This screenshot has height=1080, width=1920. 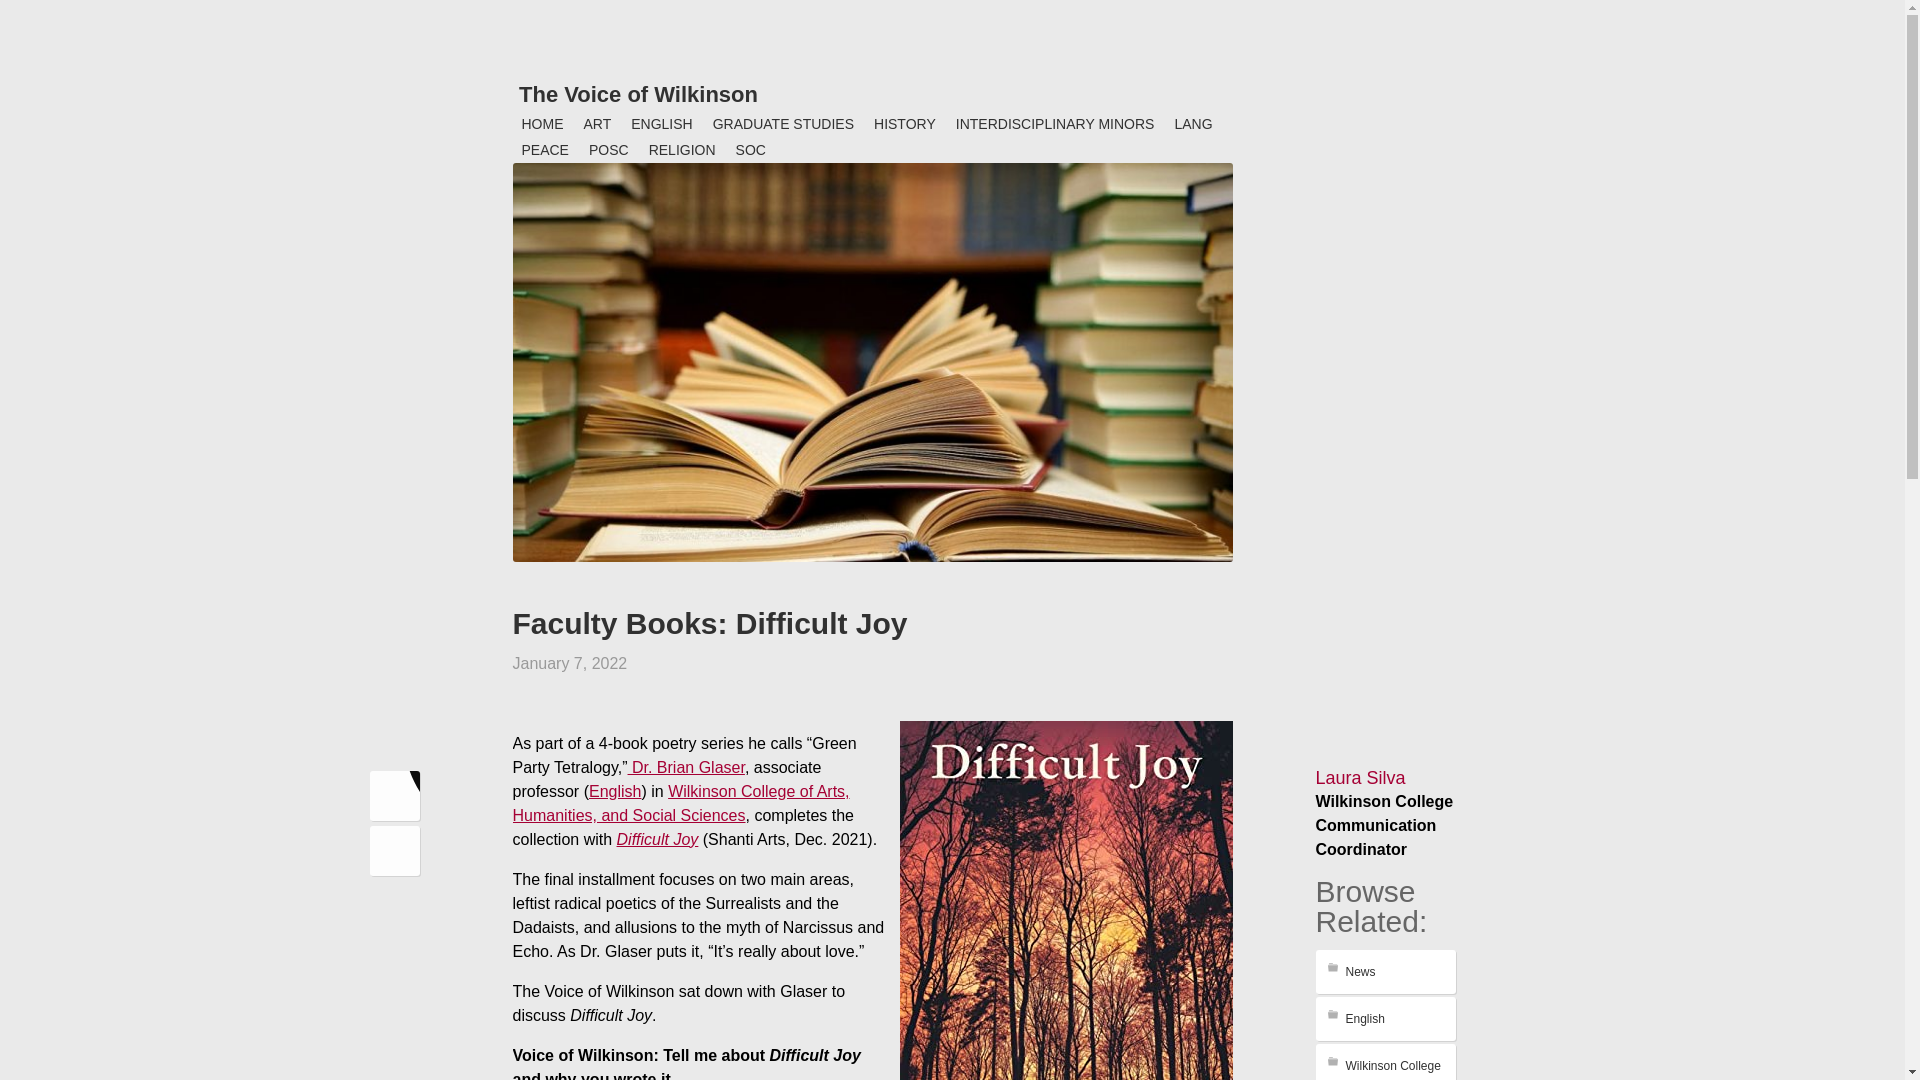 What do you see at coordinates (609, 150) in the screenshot?
I see `POSC` at bounding box center [609, 150].